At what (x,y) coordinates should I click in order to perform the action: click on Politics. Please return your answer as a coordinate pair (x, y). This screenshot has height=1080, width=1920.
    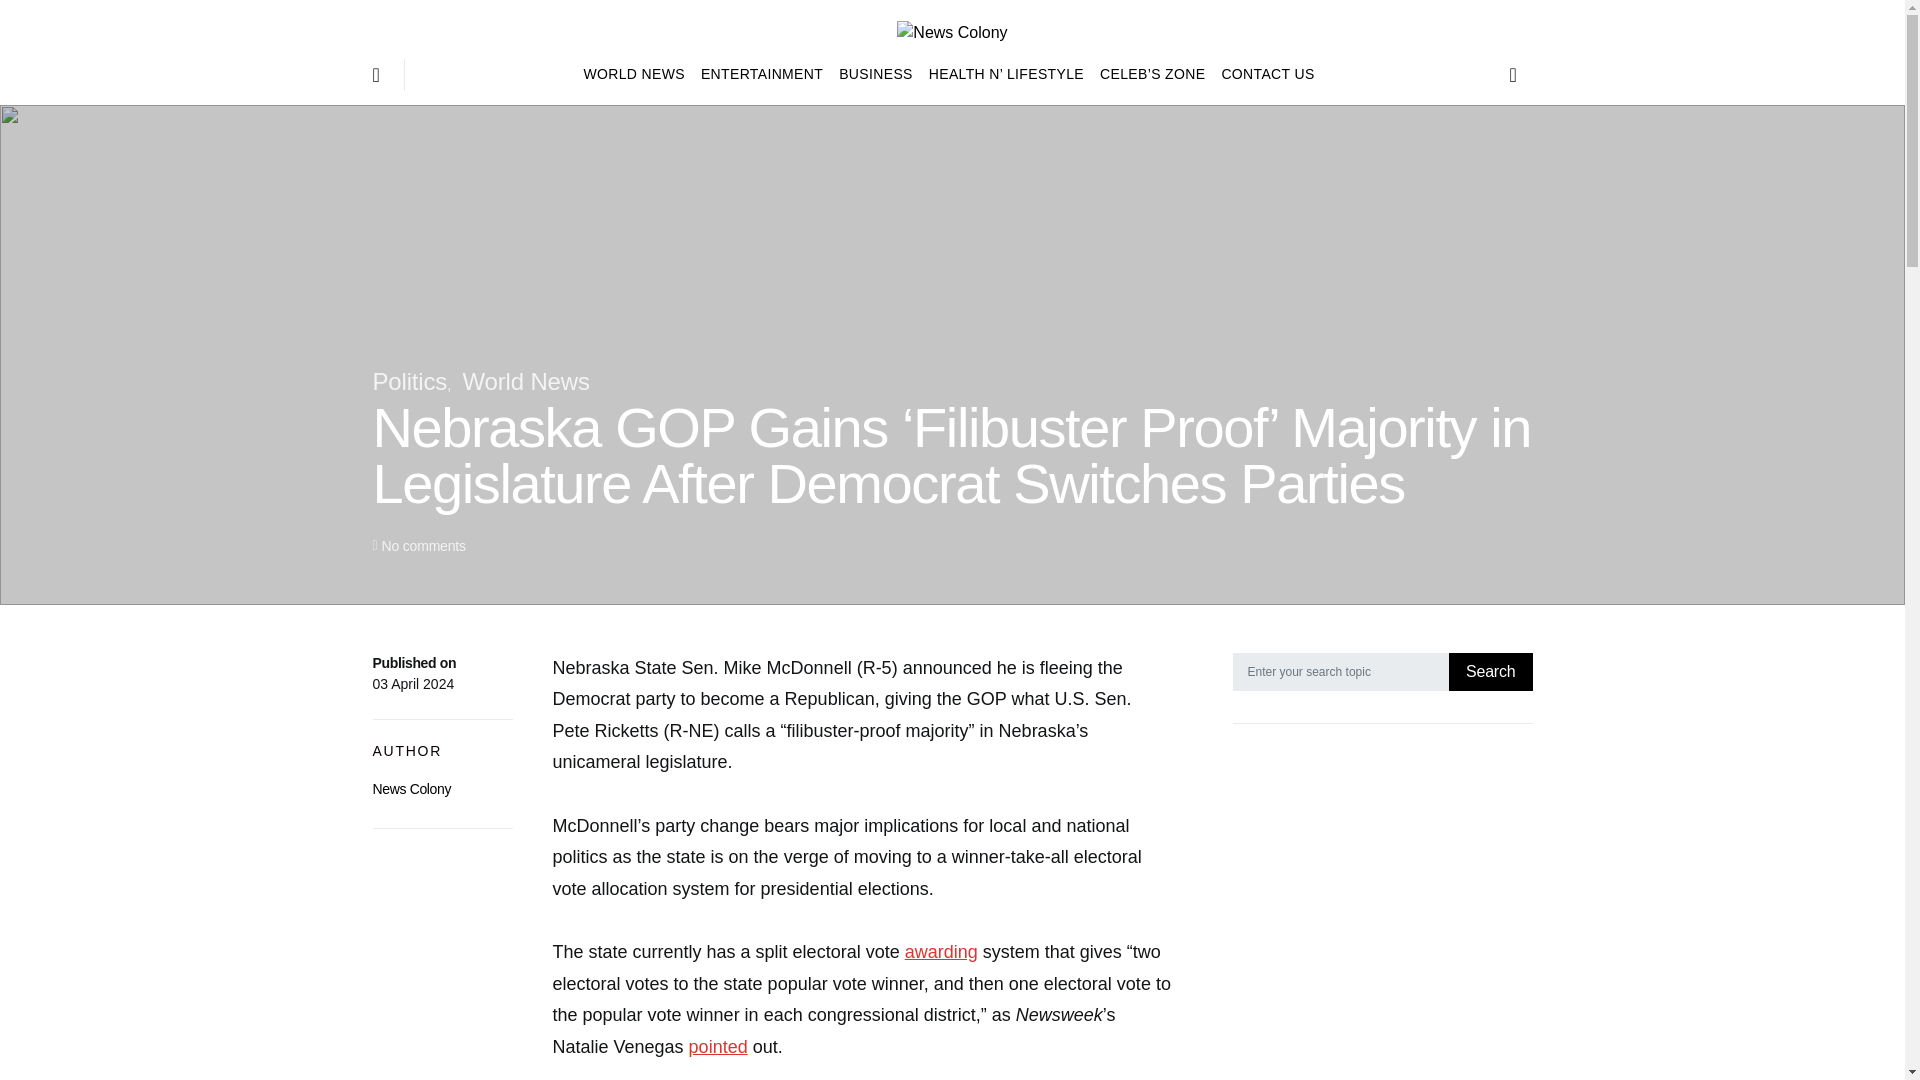
    Looking at the image, I should click on (410, 382).